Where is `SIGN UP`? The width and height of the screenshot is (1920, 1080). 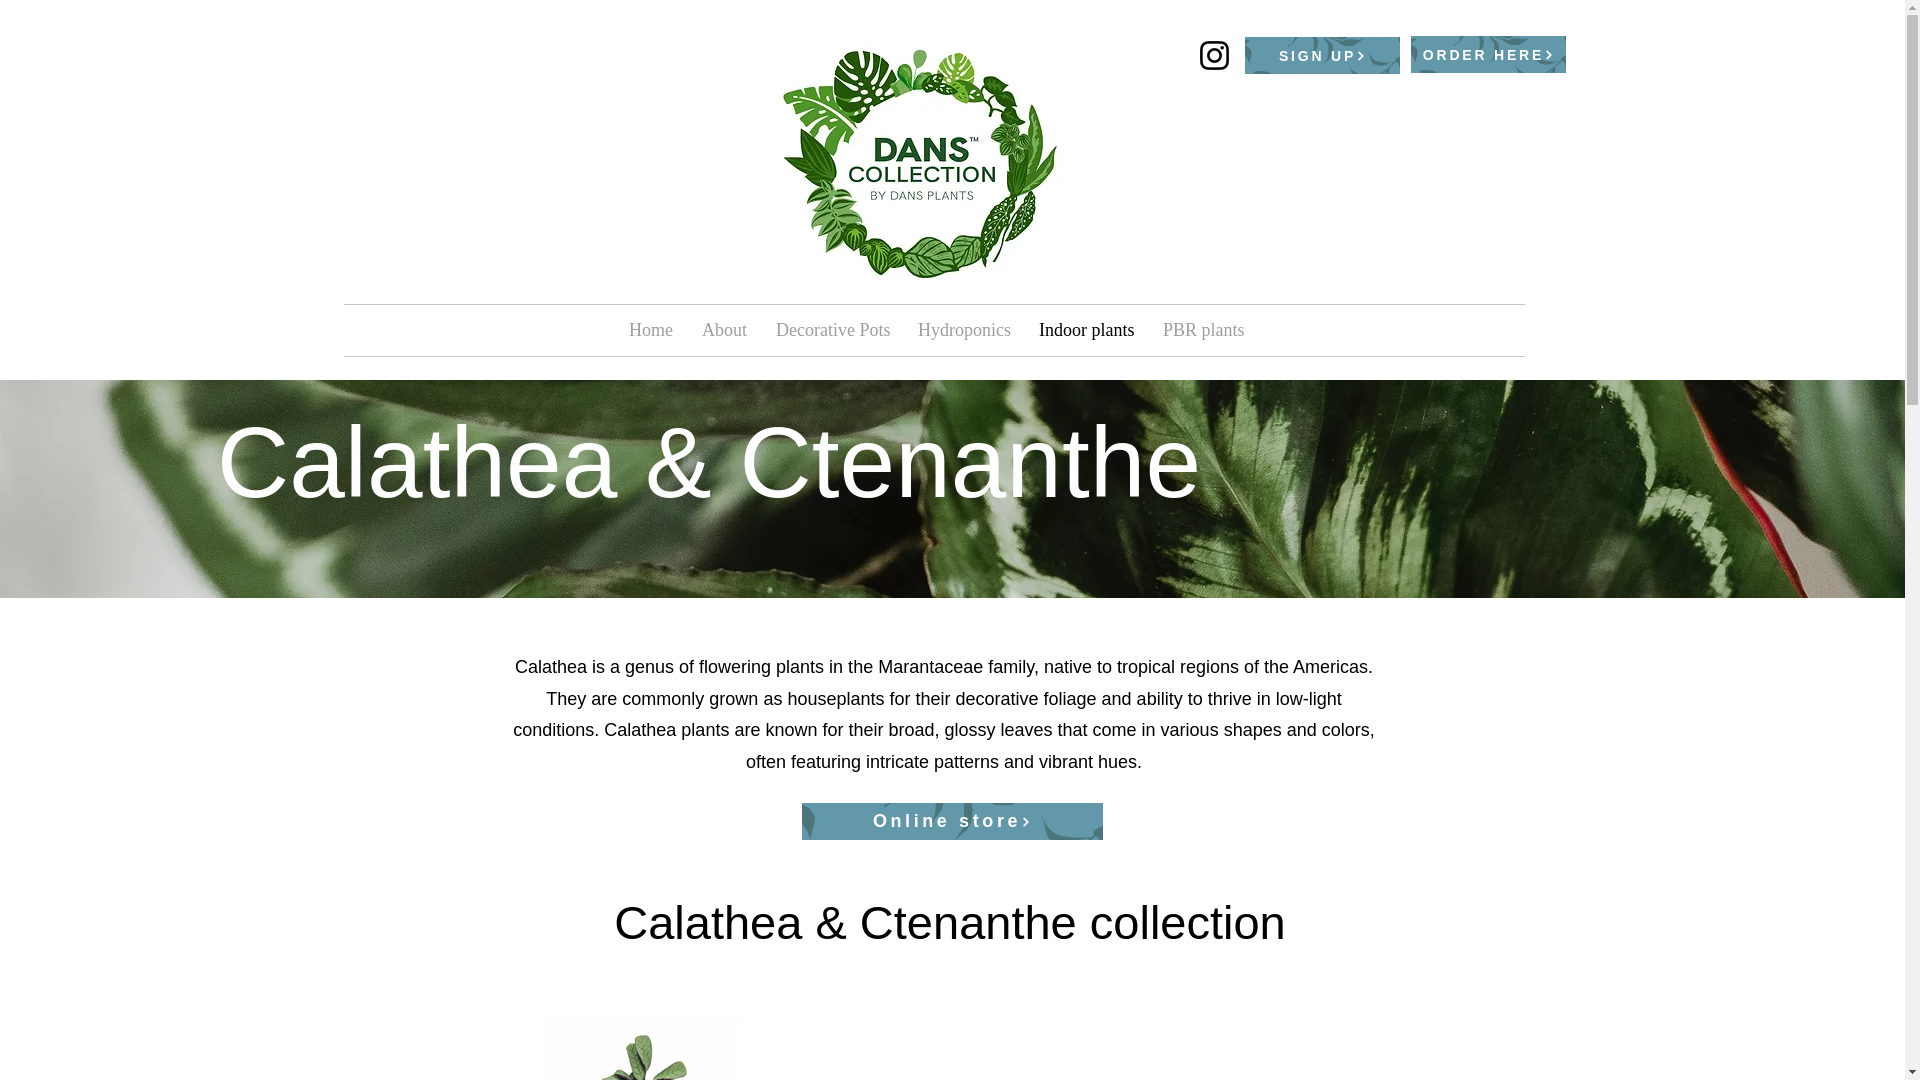
SIGN UP is located at coordinates (1322, 55).